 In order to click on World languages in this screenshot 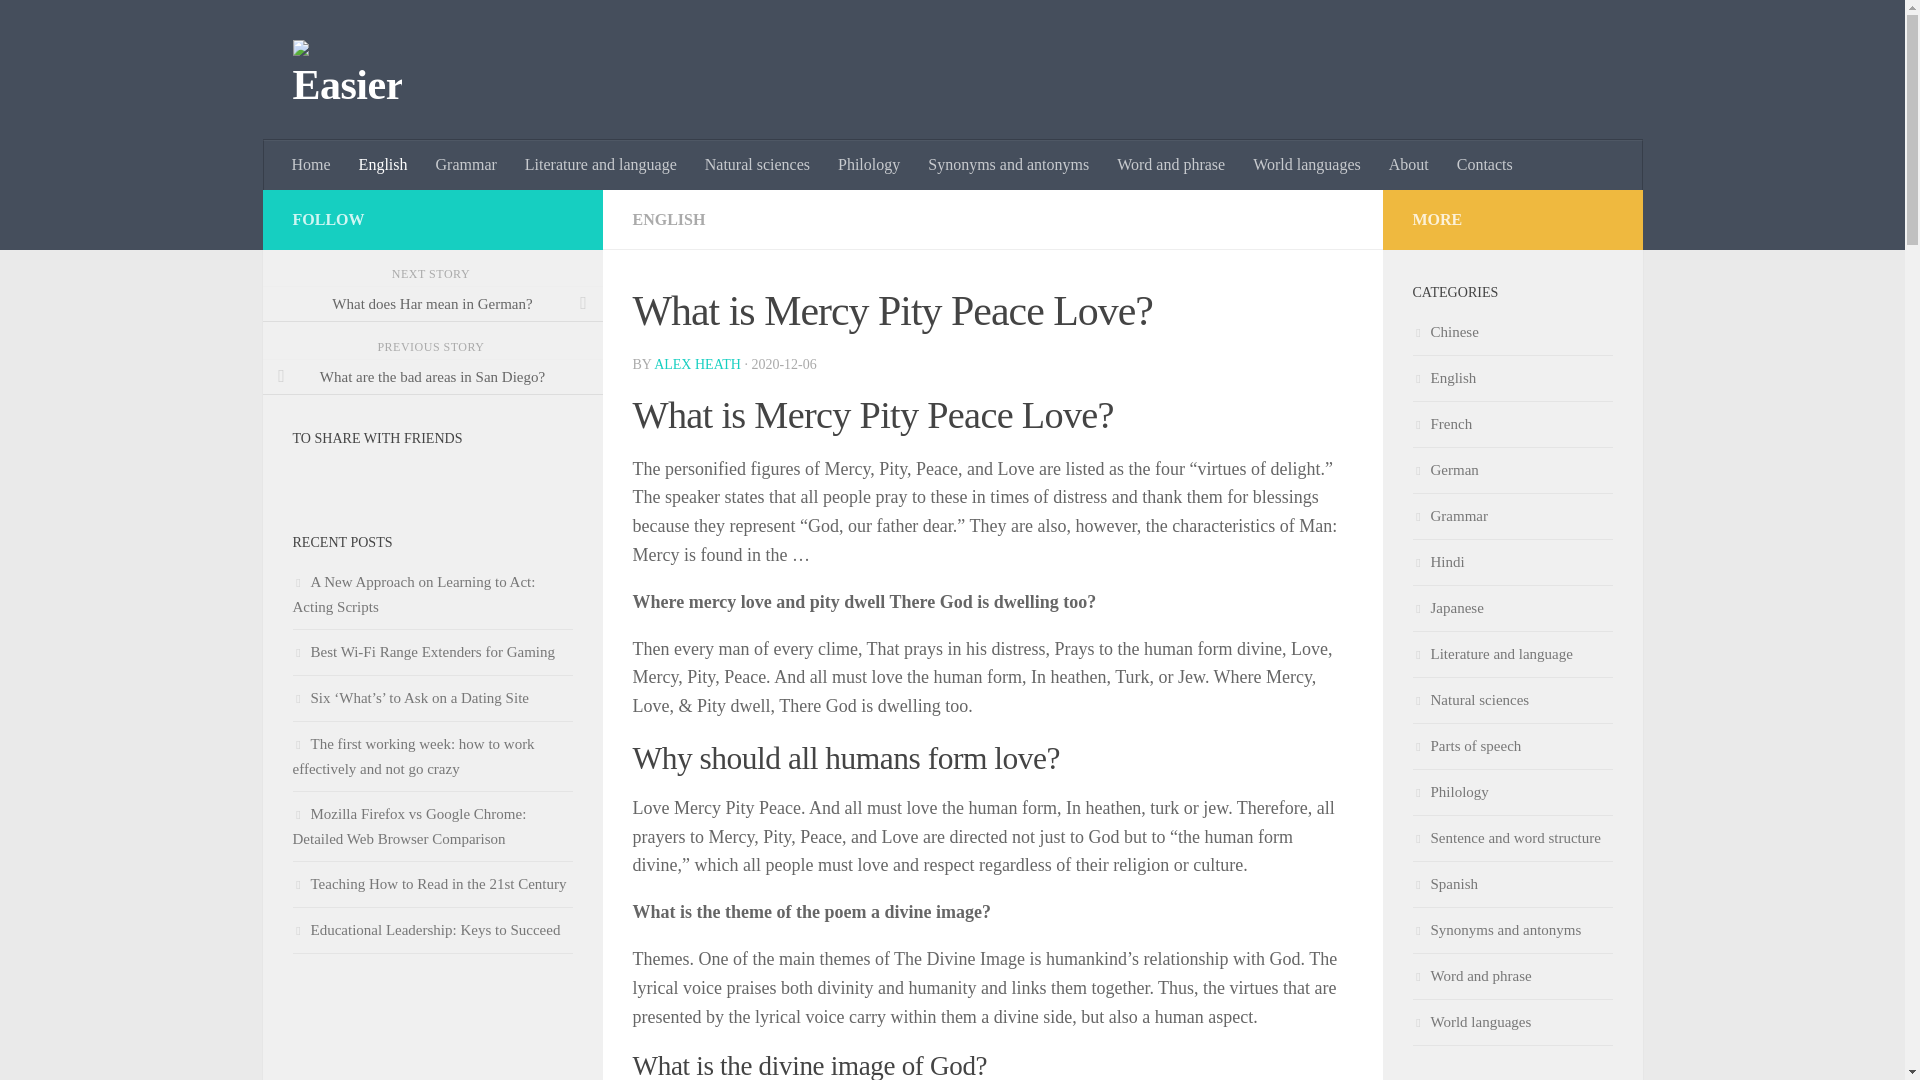, I will do `click(1306, 165)`.